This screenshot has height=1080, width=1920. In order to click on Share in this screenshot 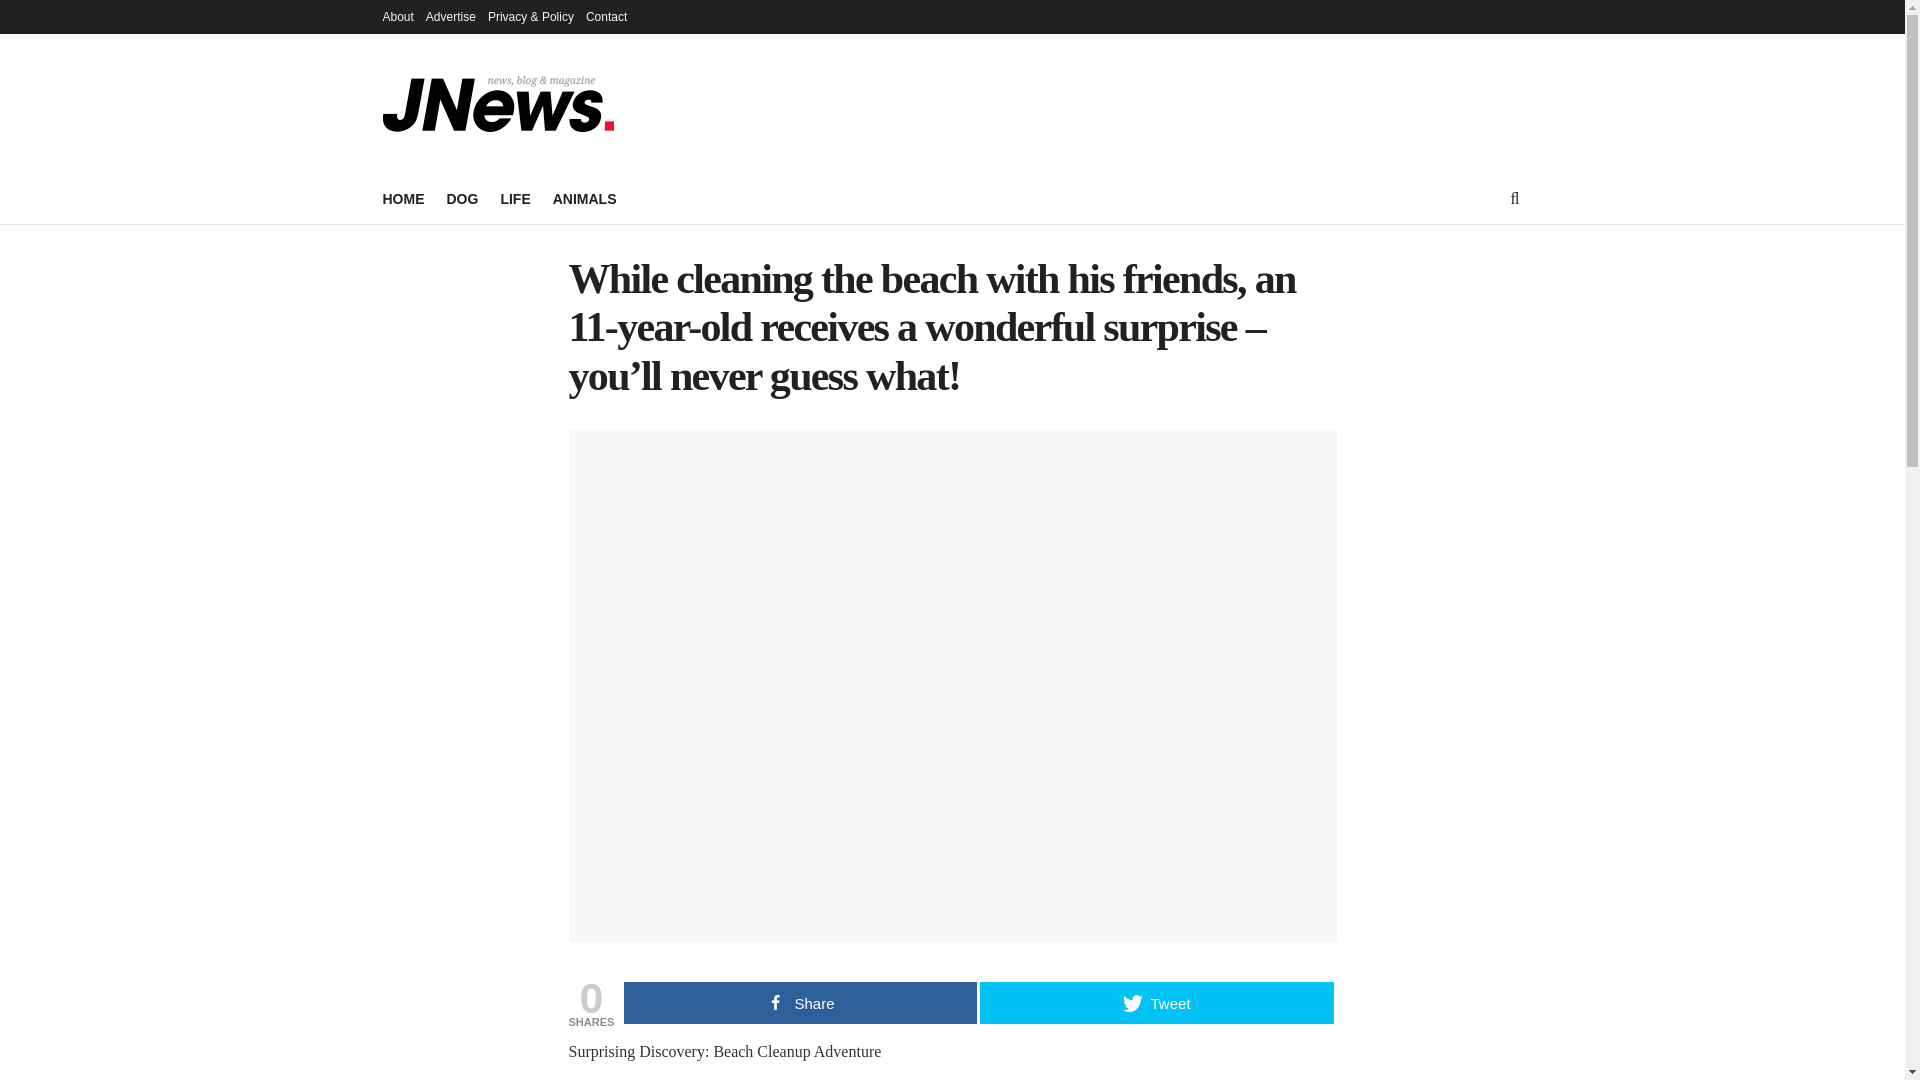, I will do `click(800, 1002)`.